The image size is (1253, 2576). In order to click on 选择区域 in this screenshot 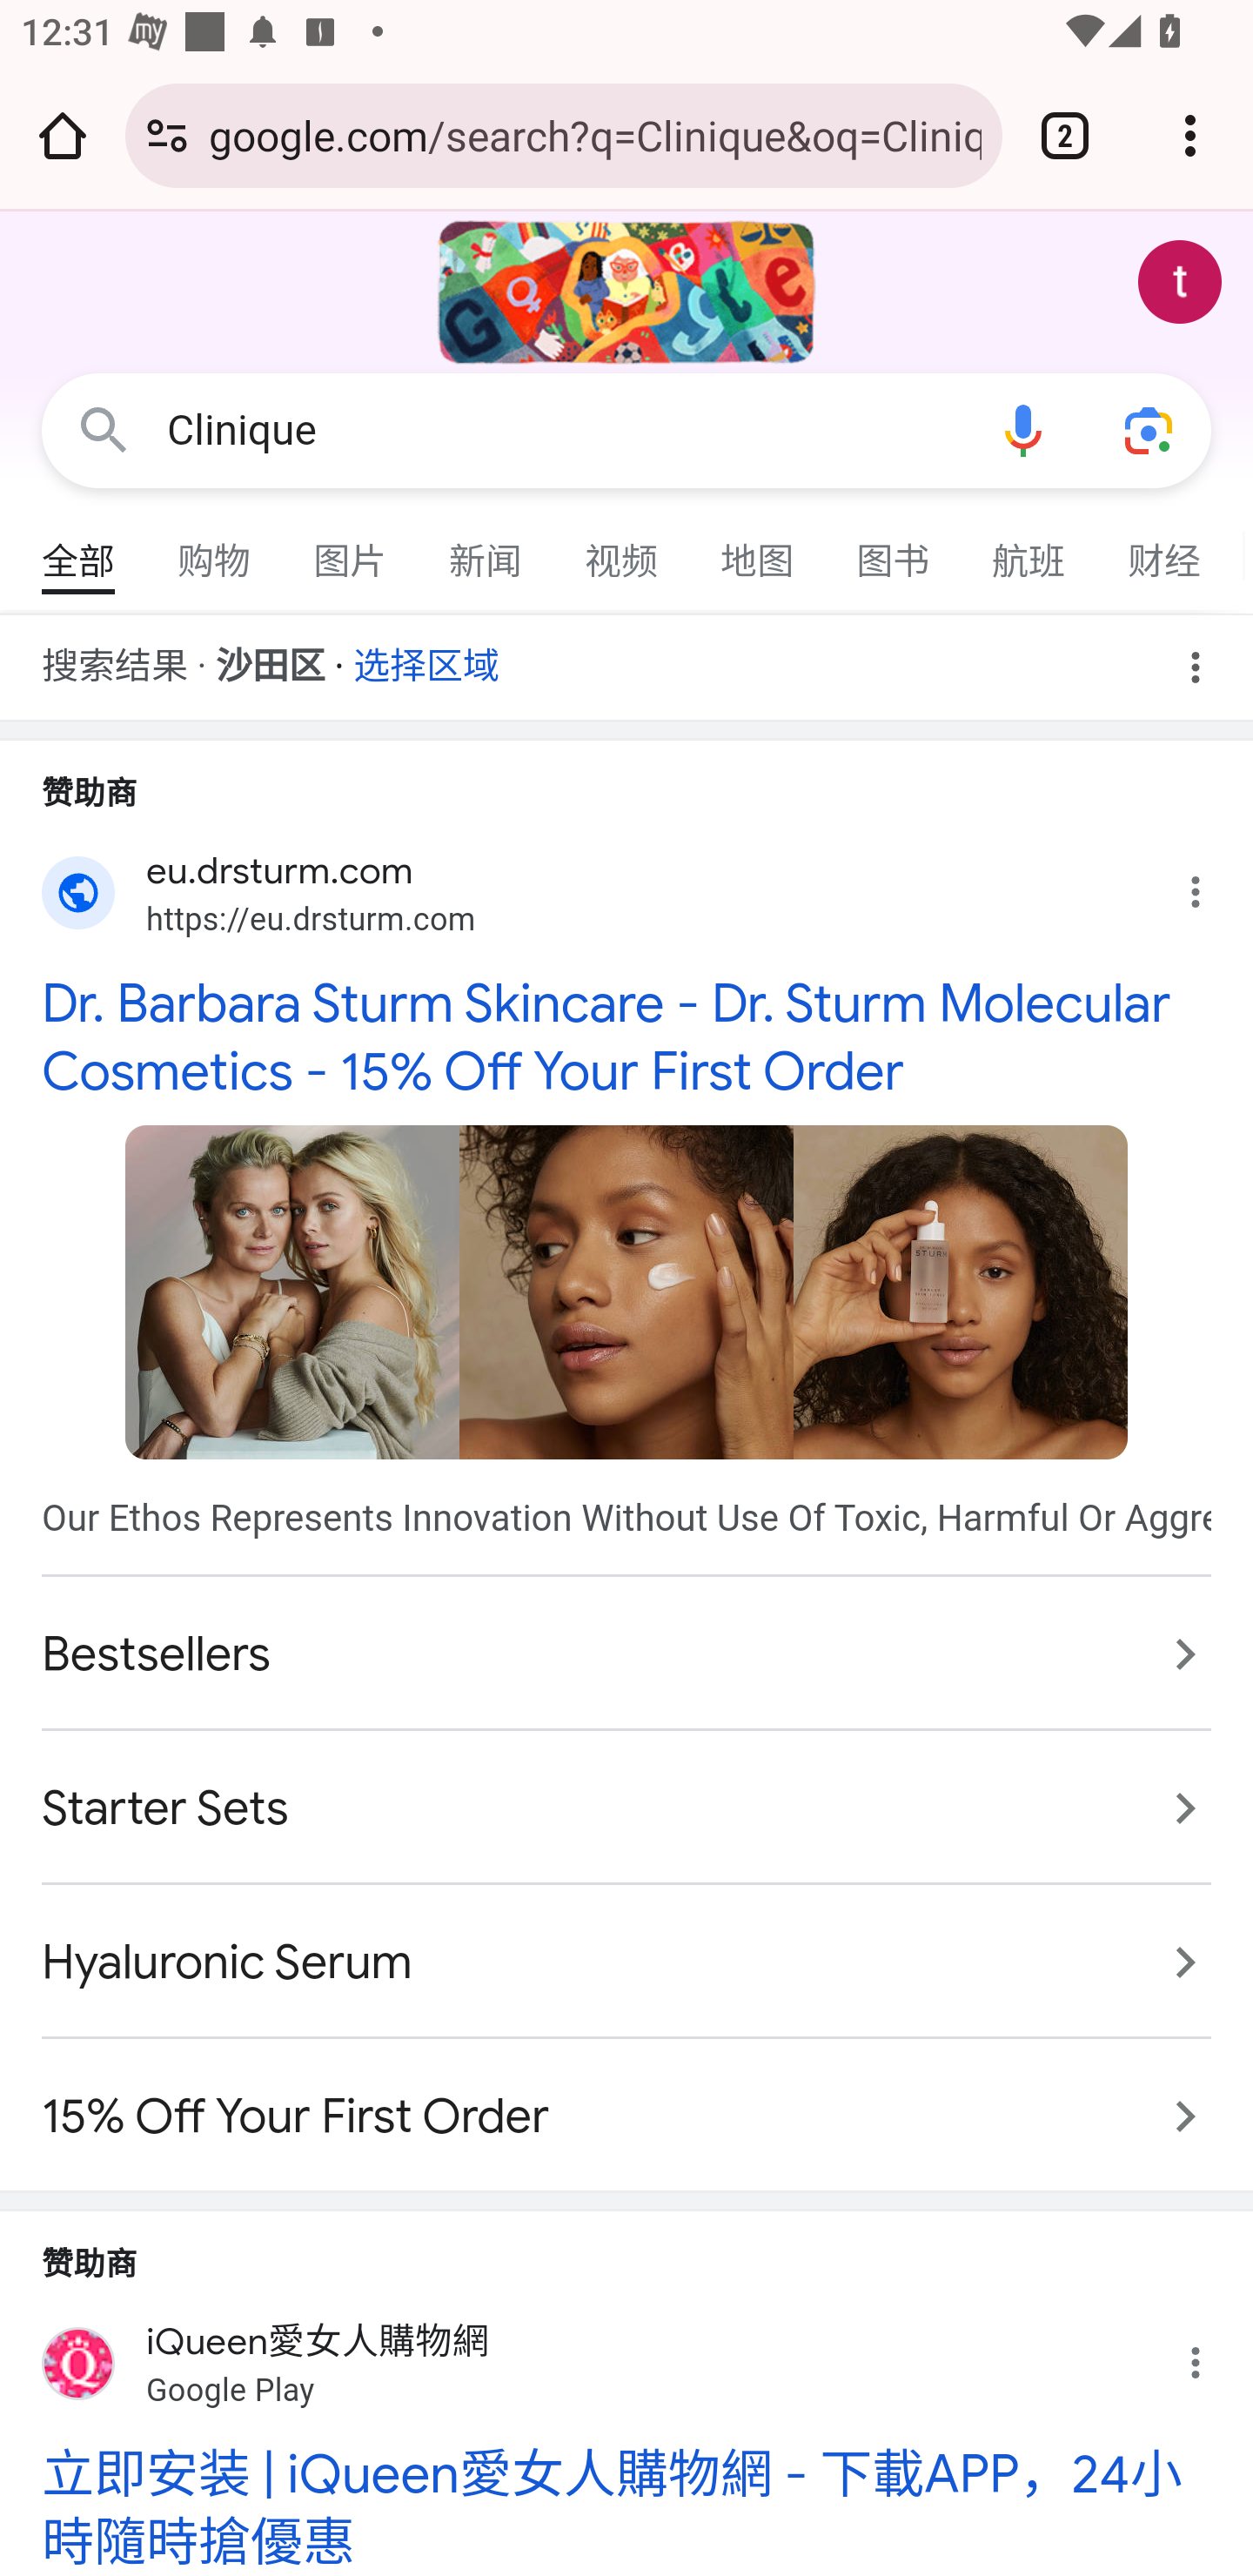, I will do `click(426, 656)`.